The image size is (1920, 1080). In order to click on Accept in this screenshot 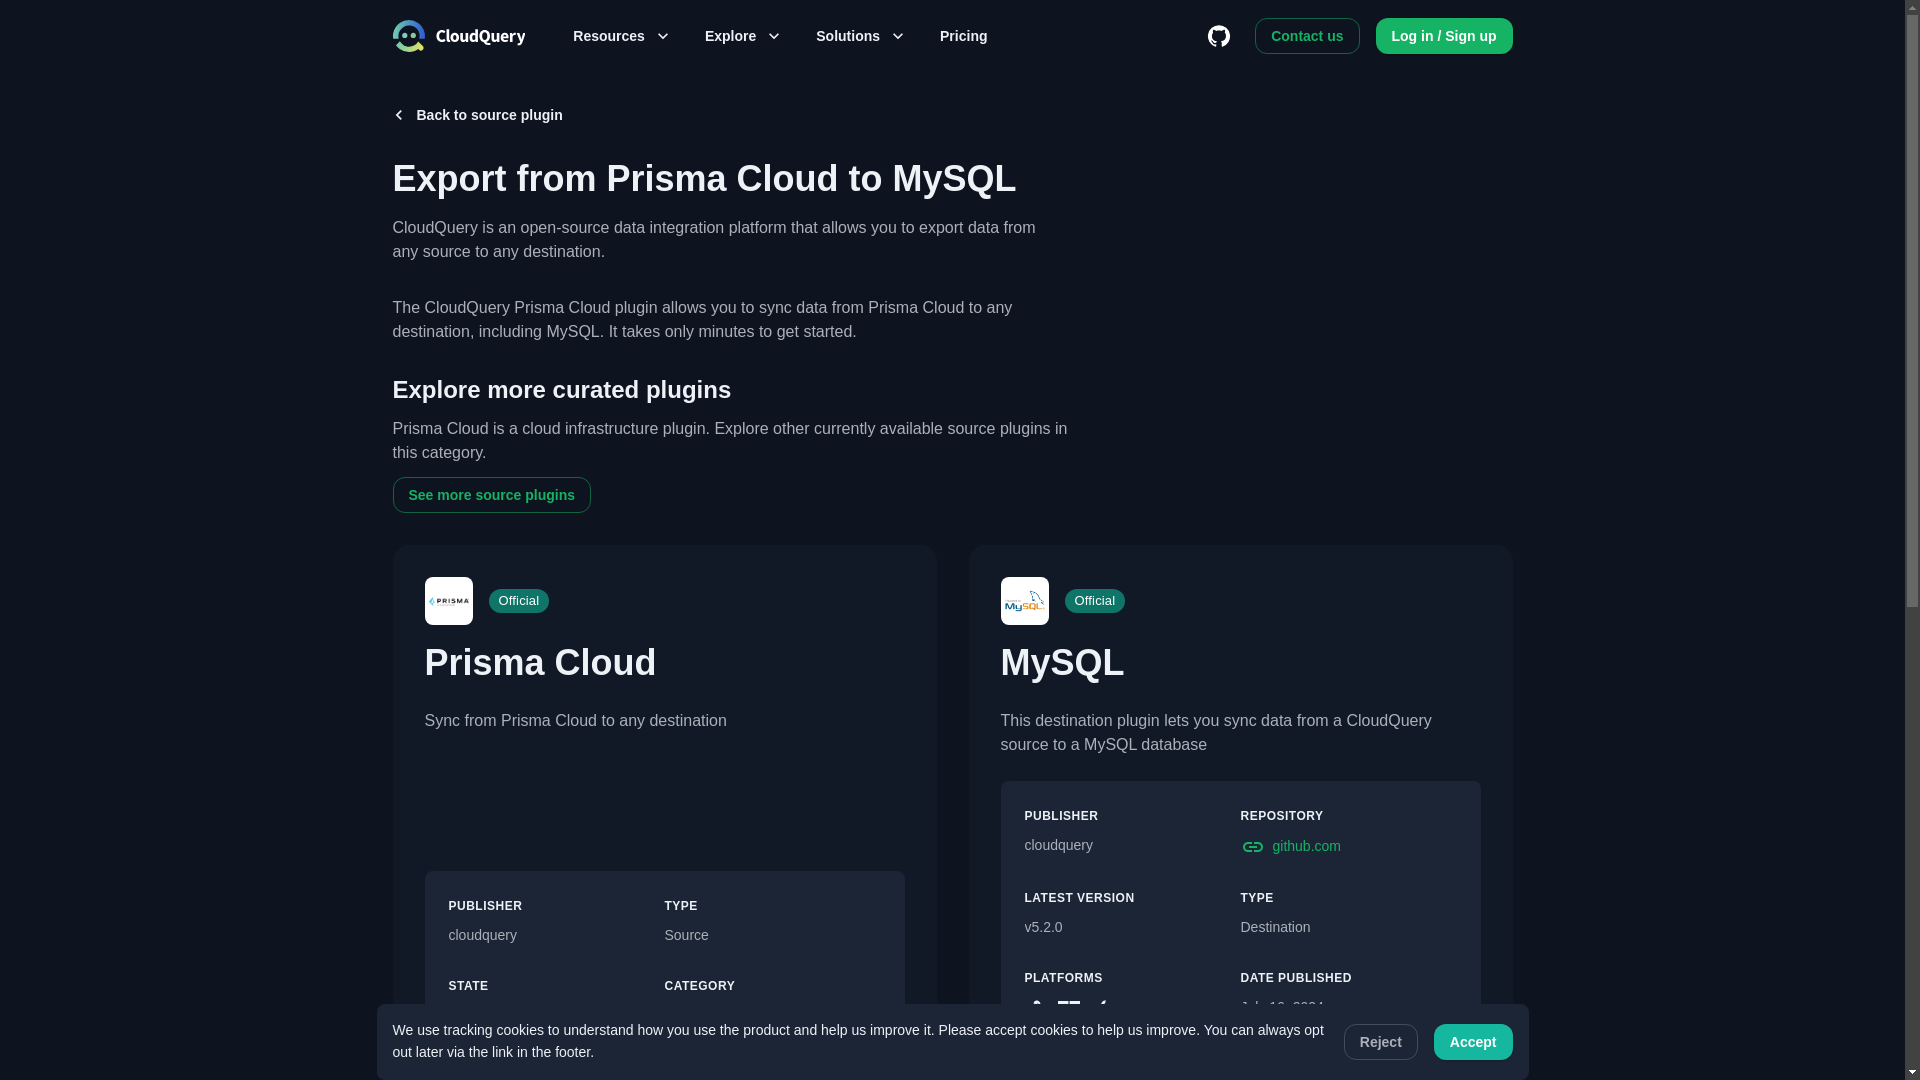, I will do `click(1473, 1042)`.